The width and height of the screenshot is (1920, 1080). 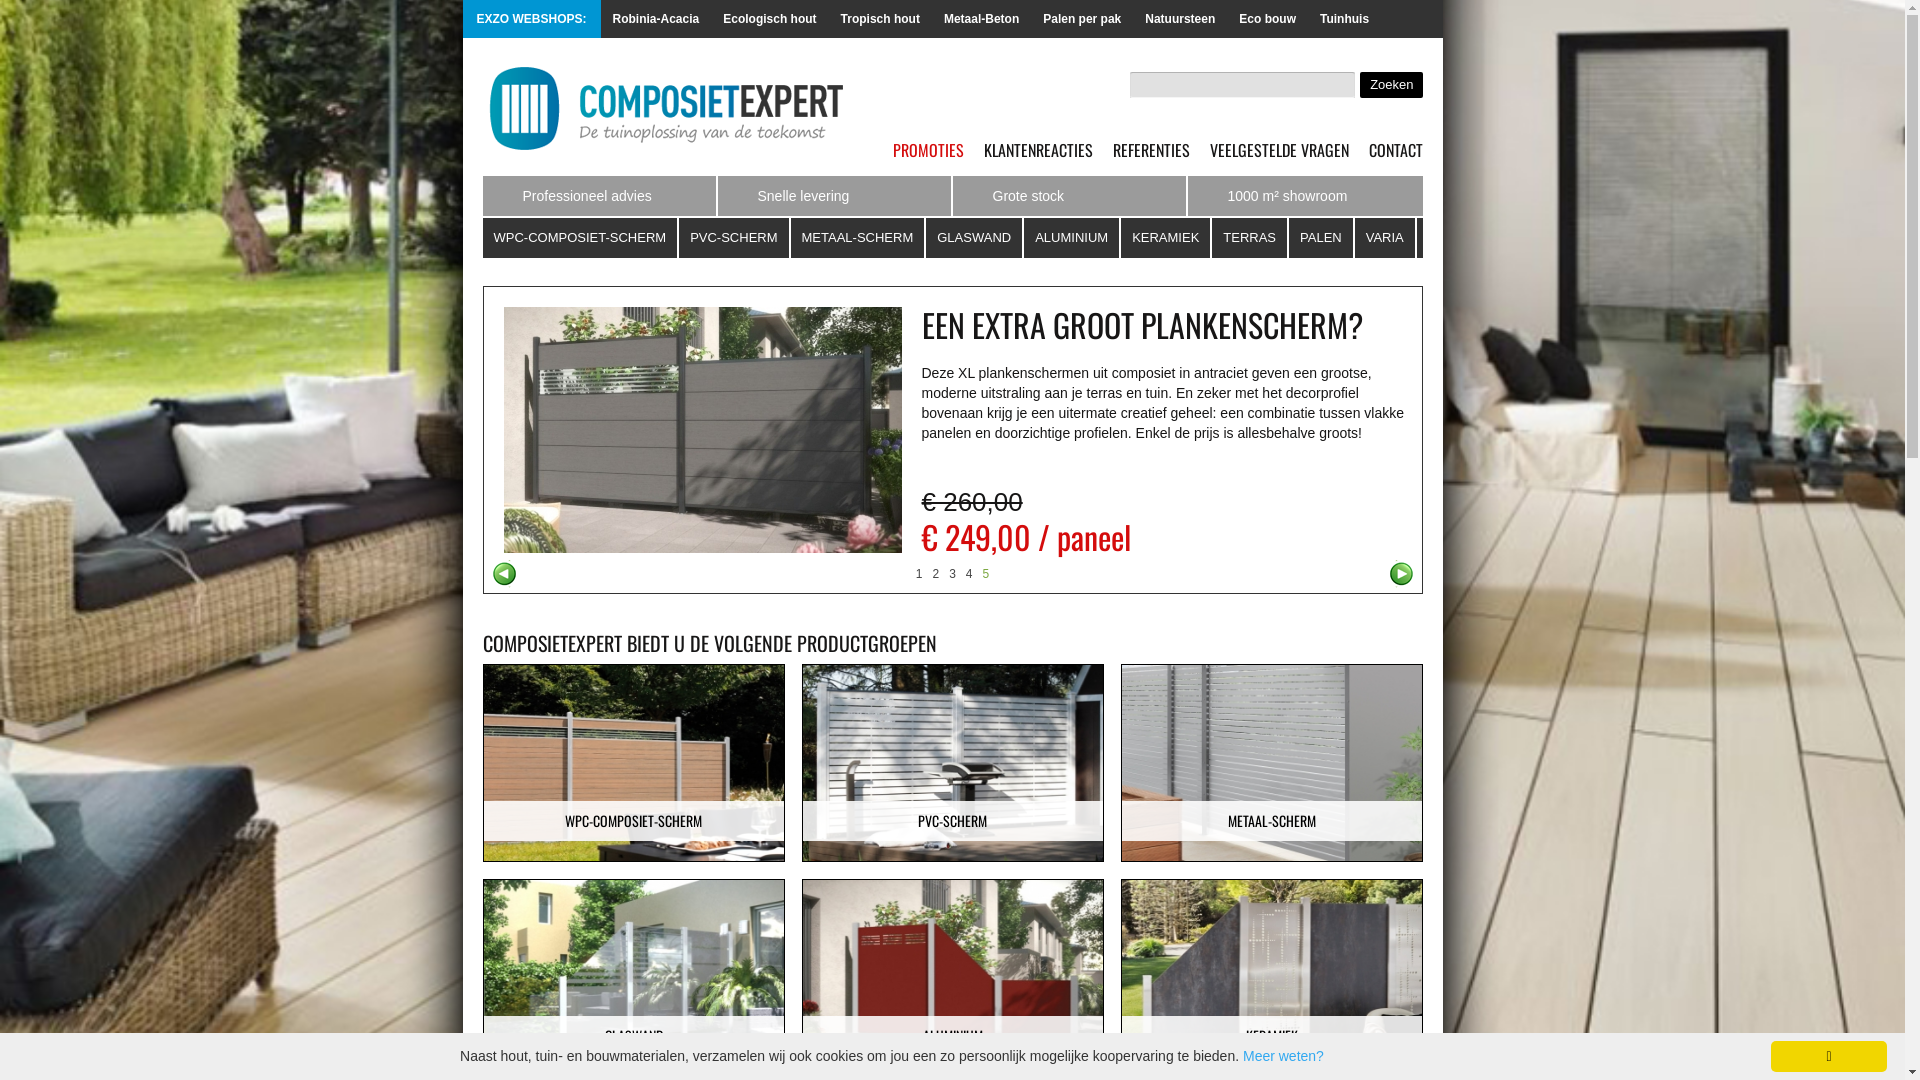 What do you see at coordinates (952, 821) in the screenshot?
I see `PVC-SCHERM` at bounding box center [952, 821].